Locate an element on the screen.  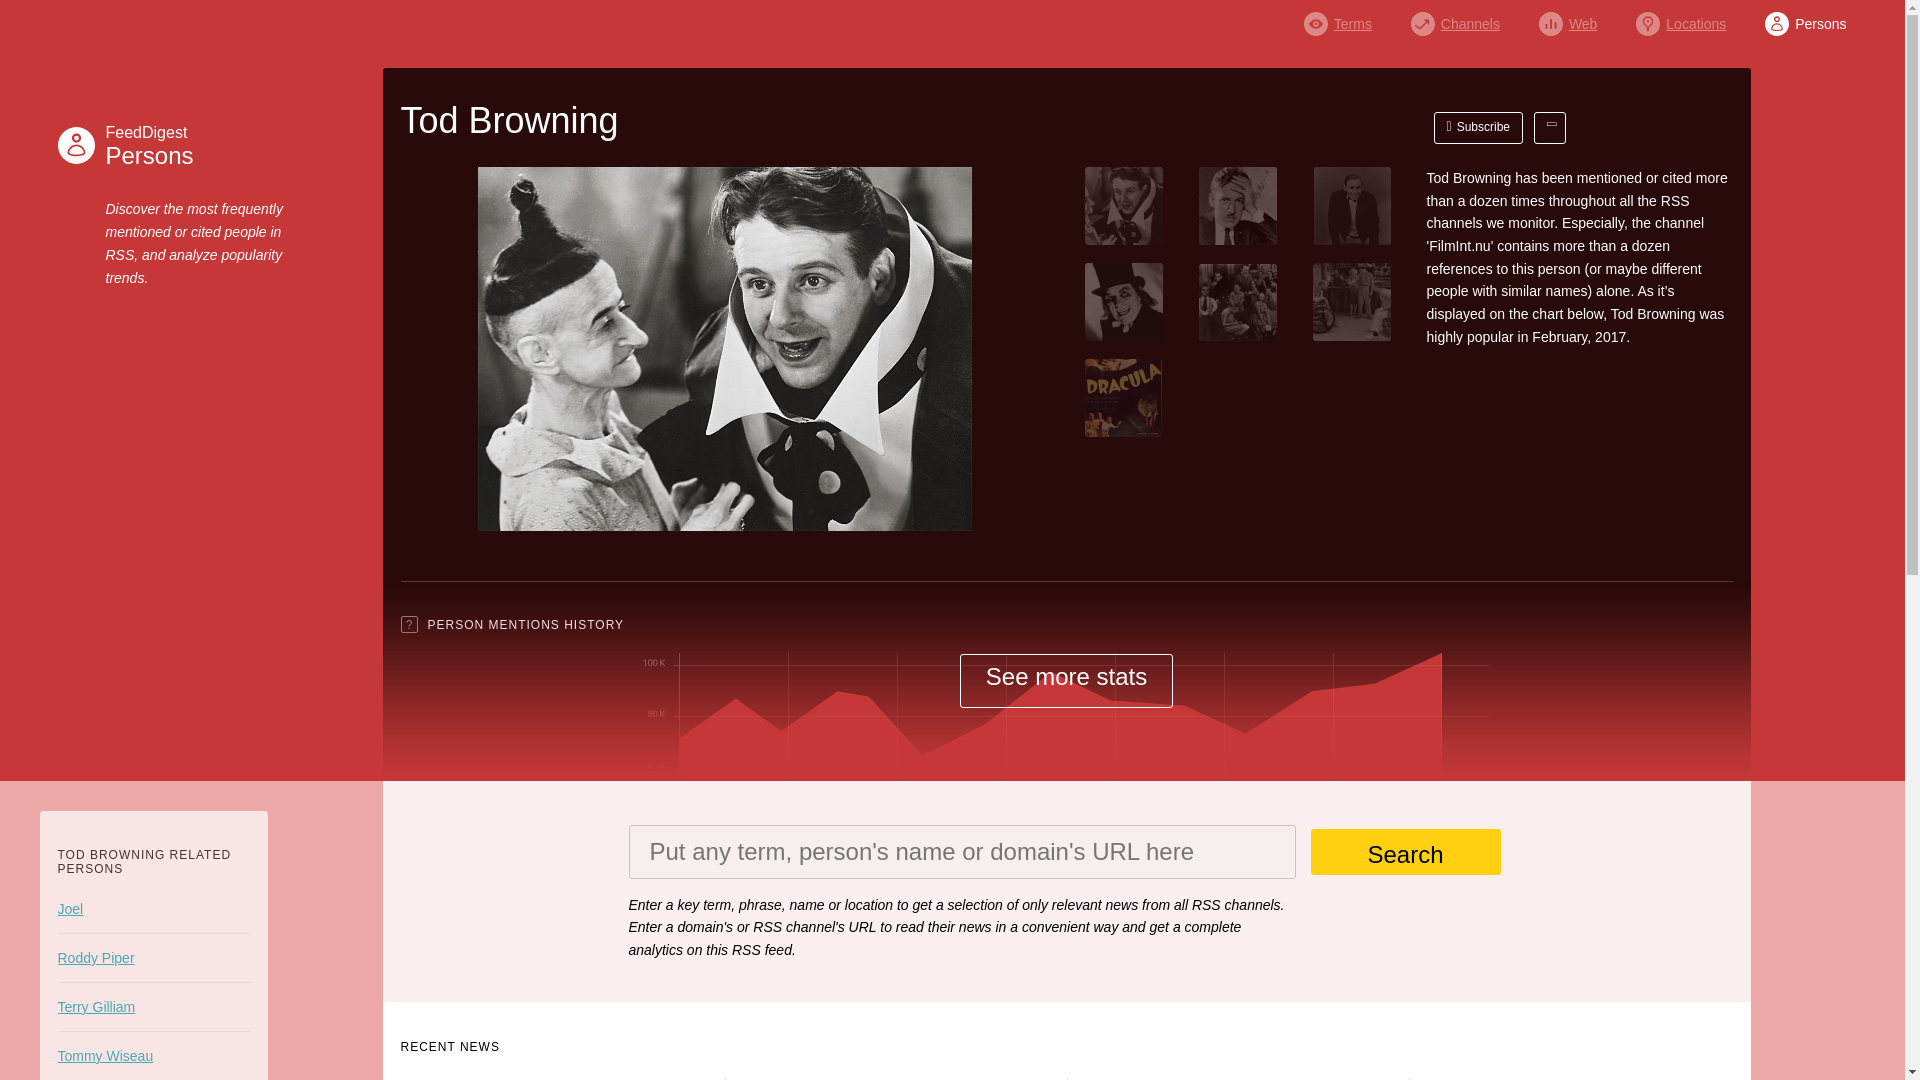
Terms is located at coordinates (1338, 18).